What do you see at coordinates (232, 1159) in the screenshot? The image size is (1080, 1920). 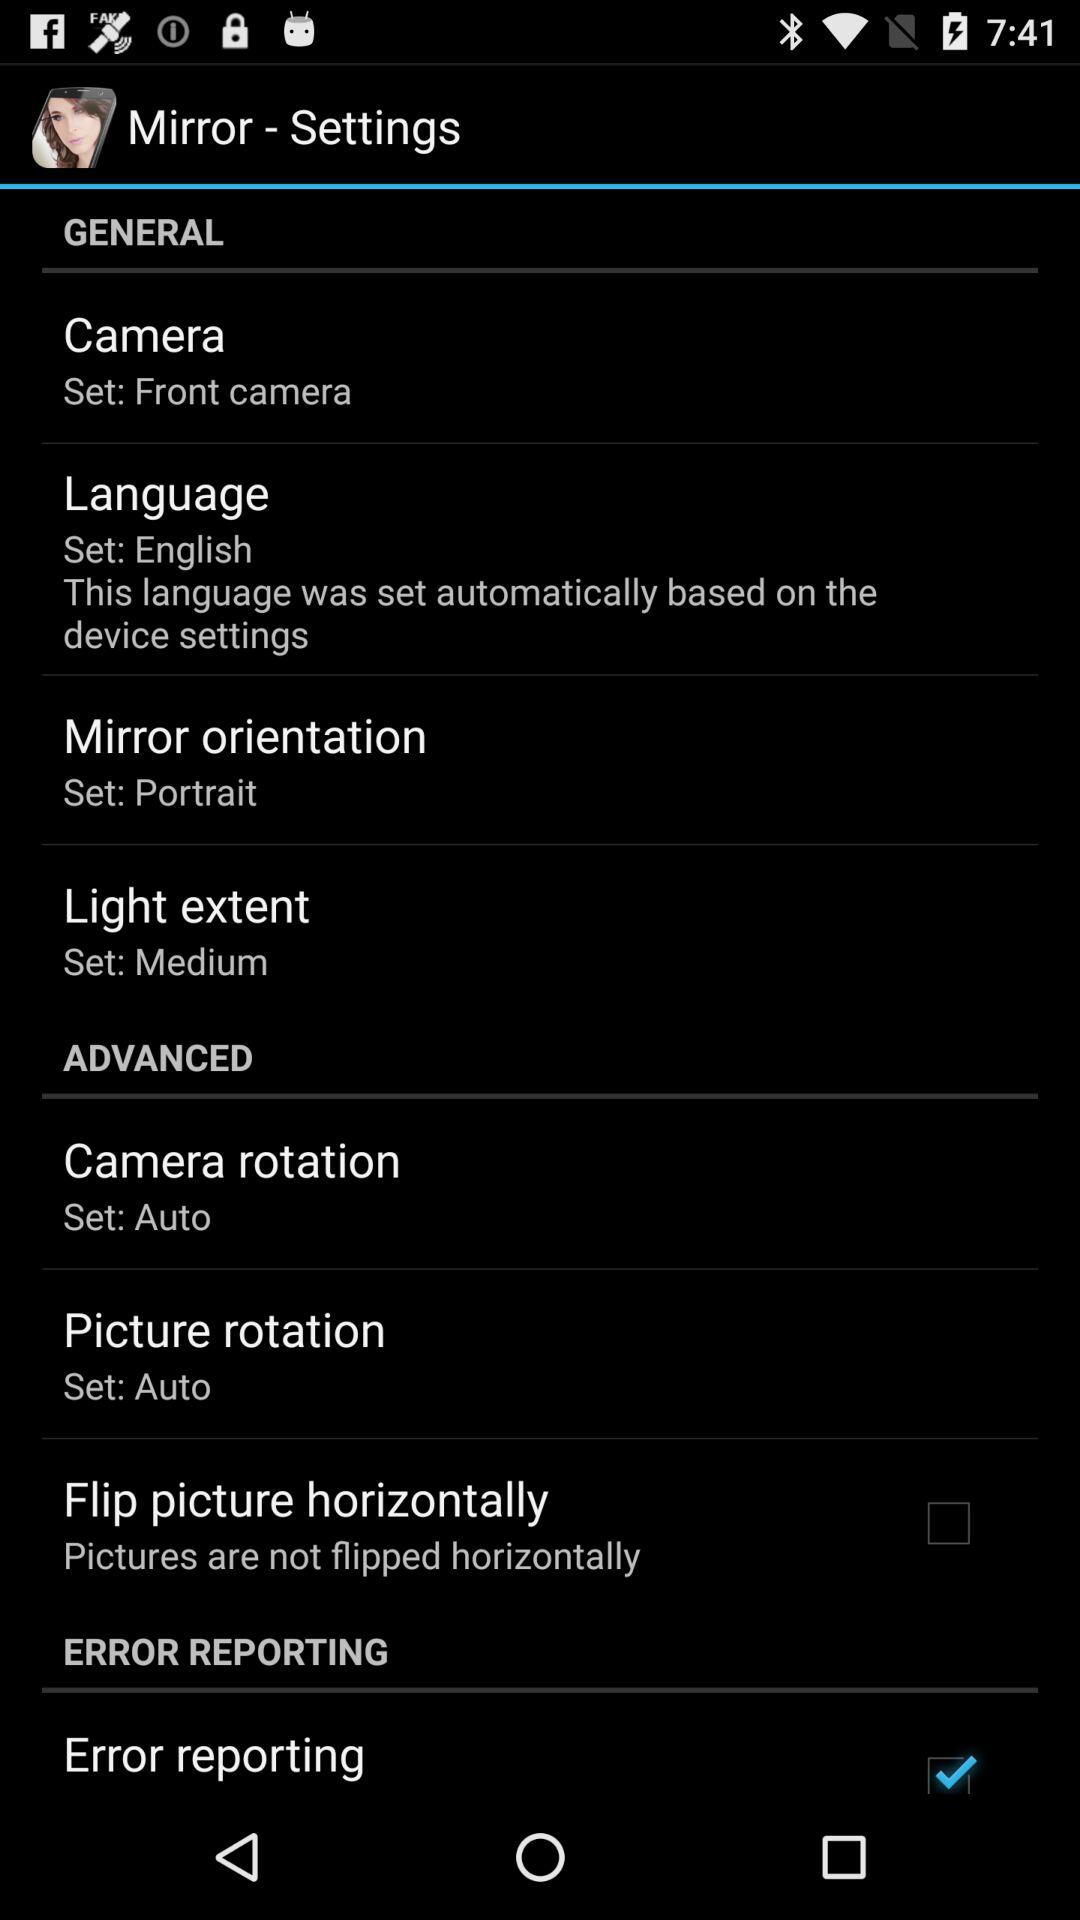 I see `click the app below the advanced icon` at bounding box center [232, 1159].